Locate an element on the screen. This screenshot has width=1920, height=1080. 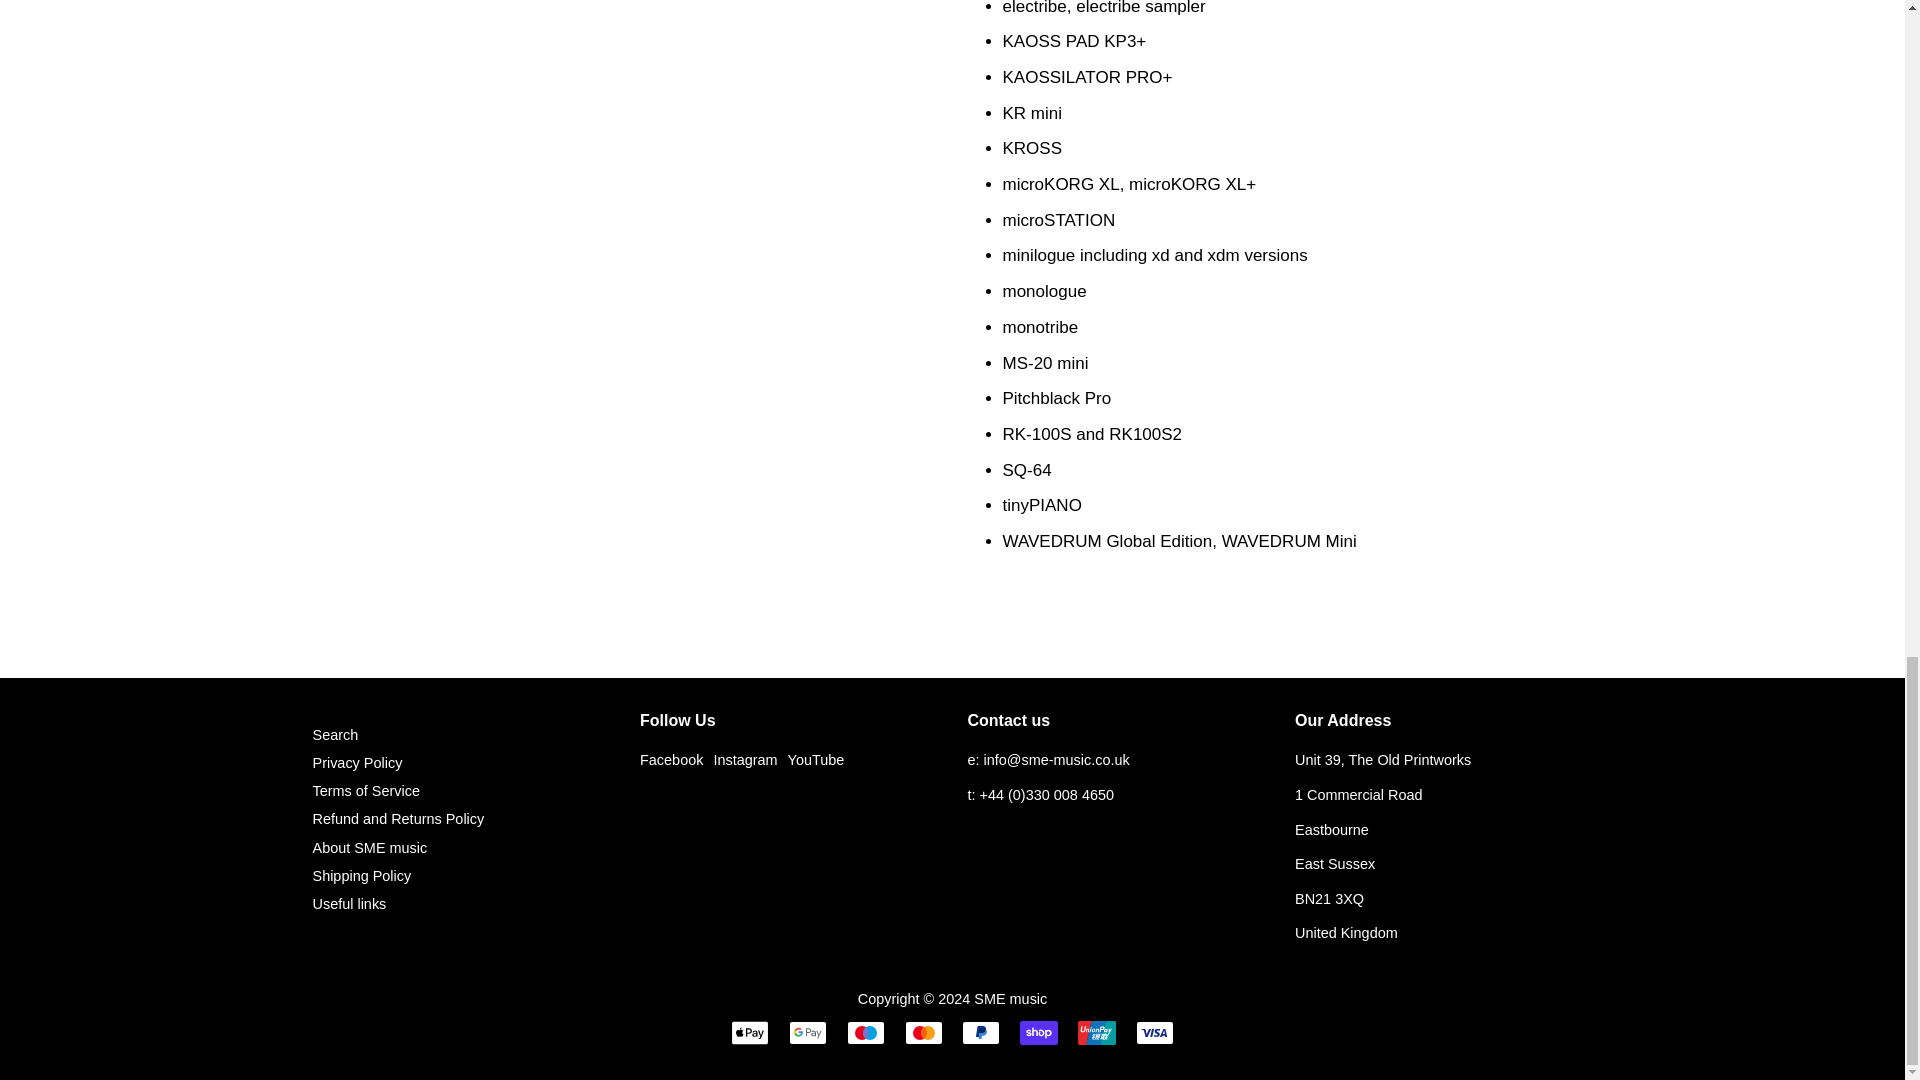
Search is located at coordinates (334, 734).